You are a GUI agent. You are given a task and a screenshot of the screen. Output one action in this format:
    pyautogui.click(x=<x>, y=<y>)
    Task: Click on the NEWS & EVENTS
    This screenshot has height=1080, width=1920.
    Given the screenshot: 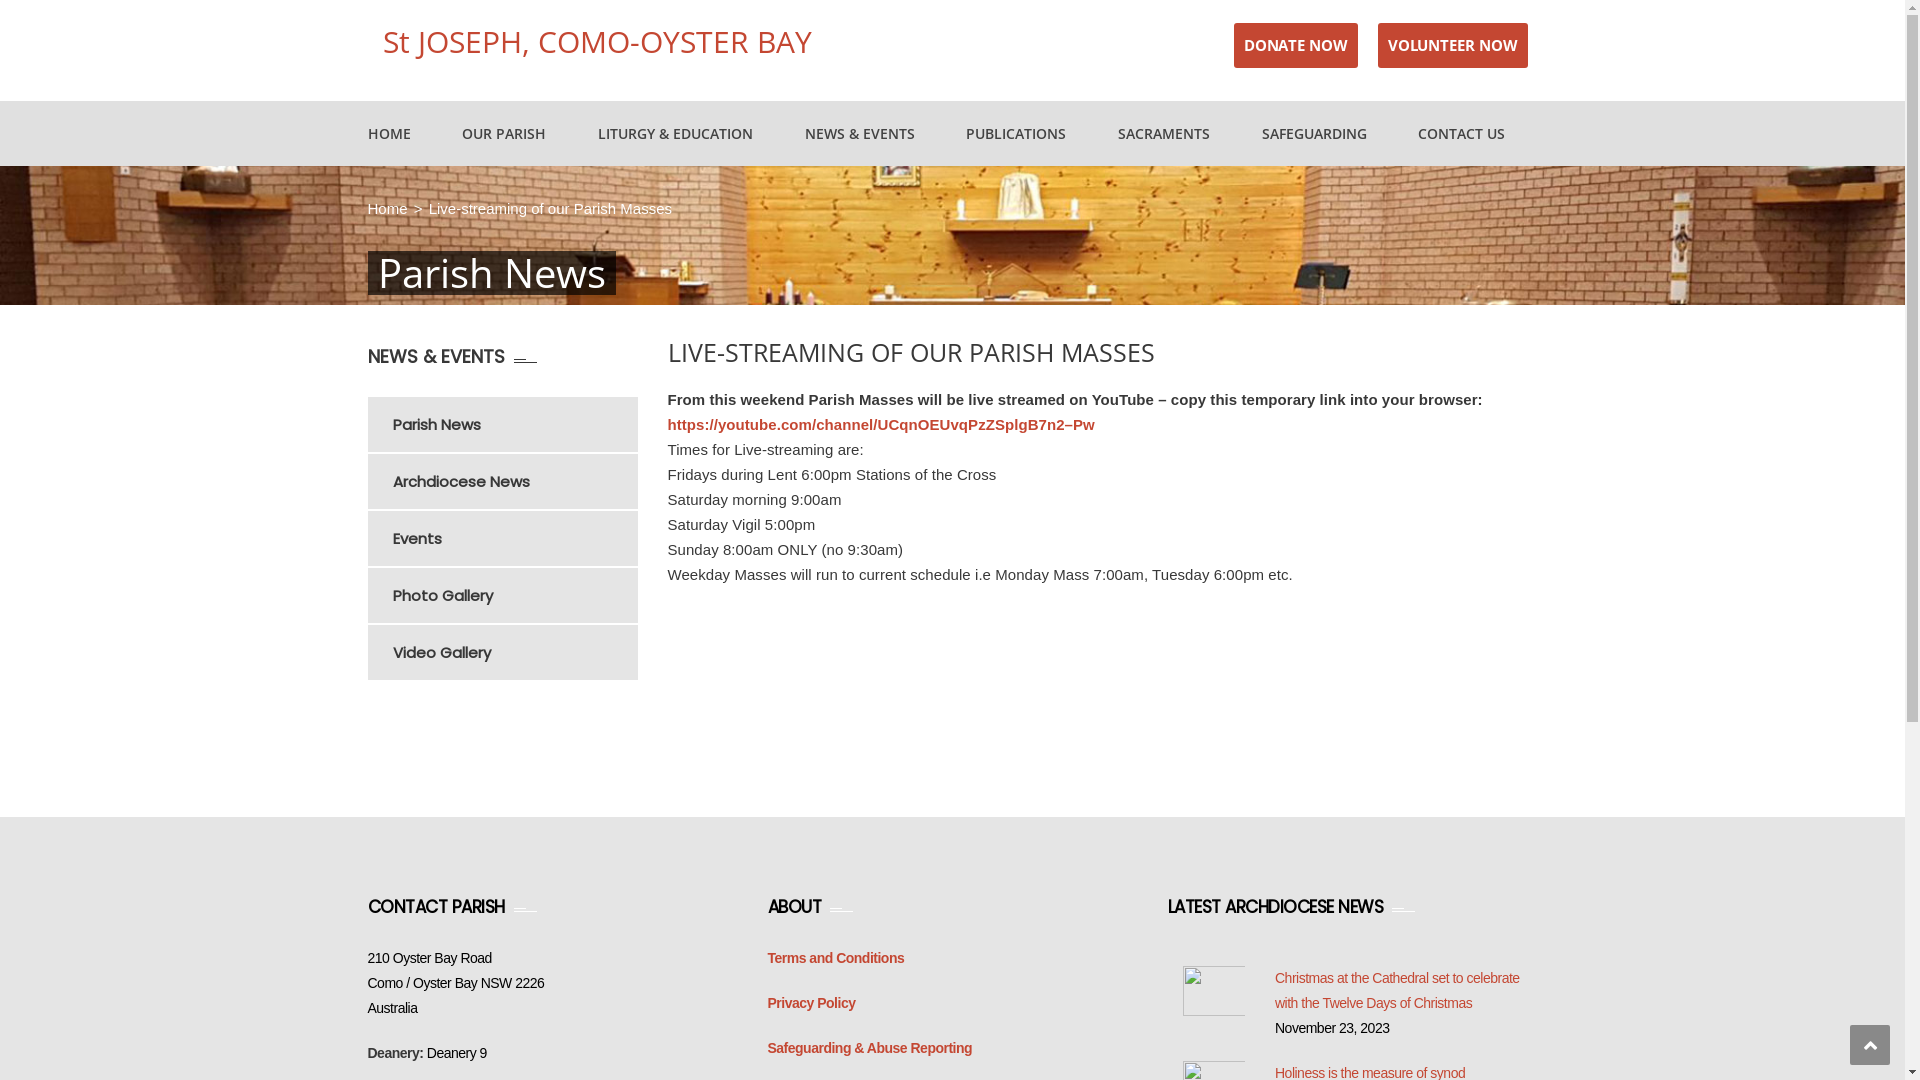 What is the action you would take?
    pyautogui.click(x=860, y=134)
    